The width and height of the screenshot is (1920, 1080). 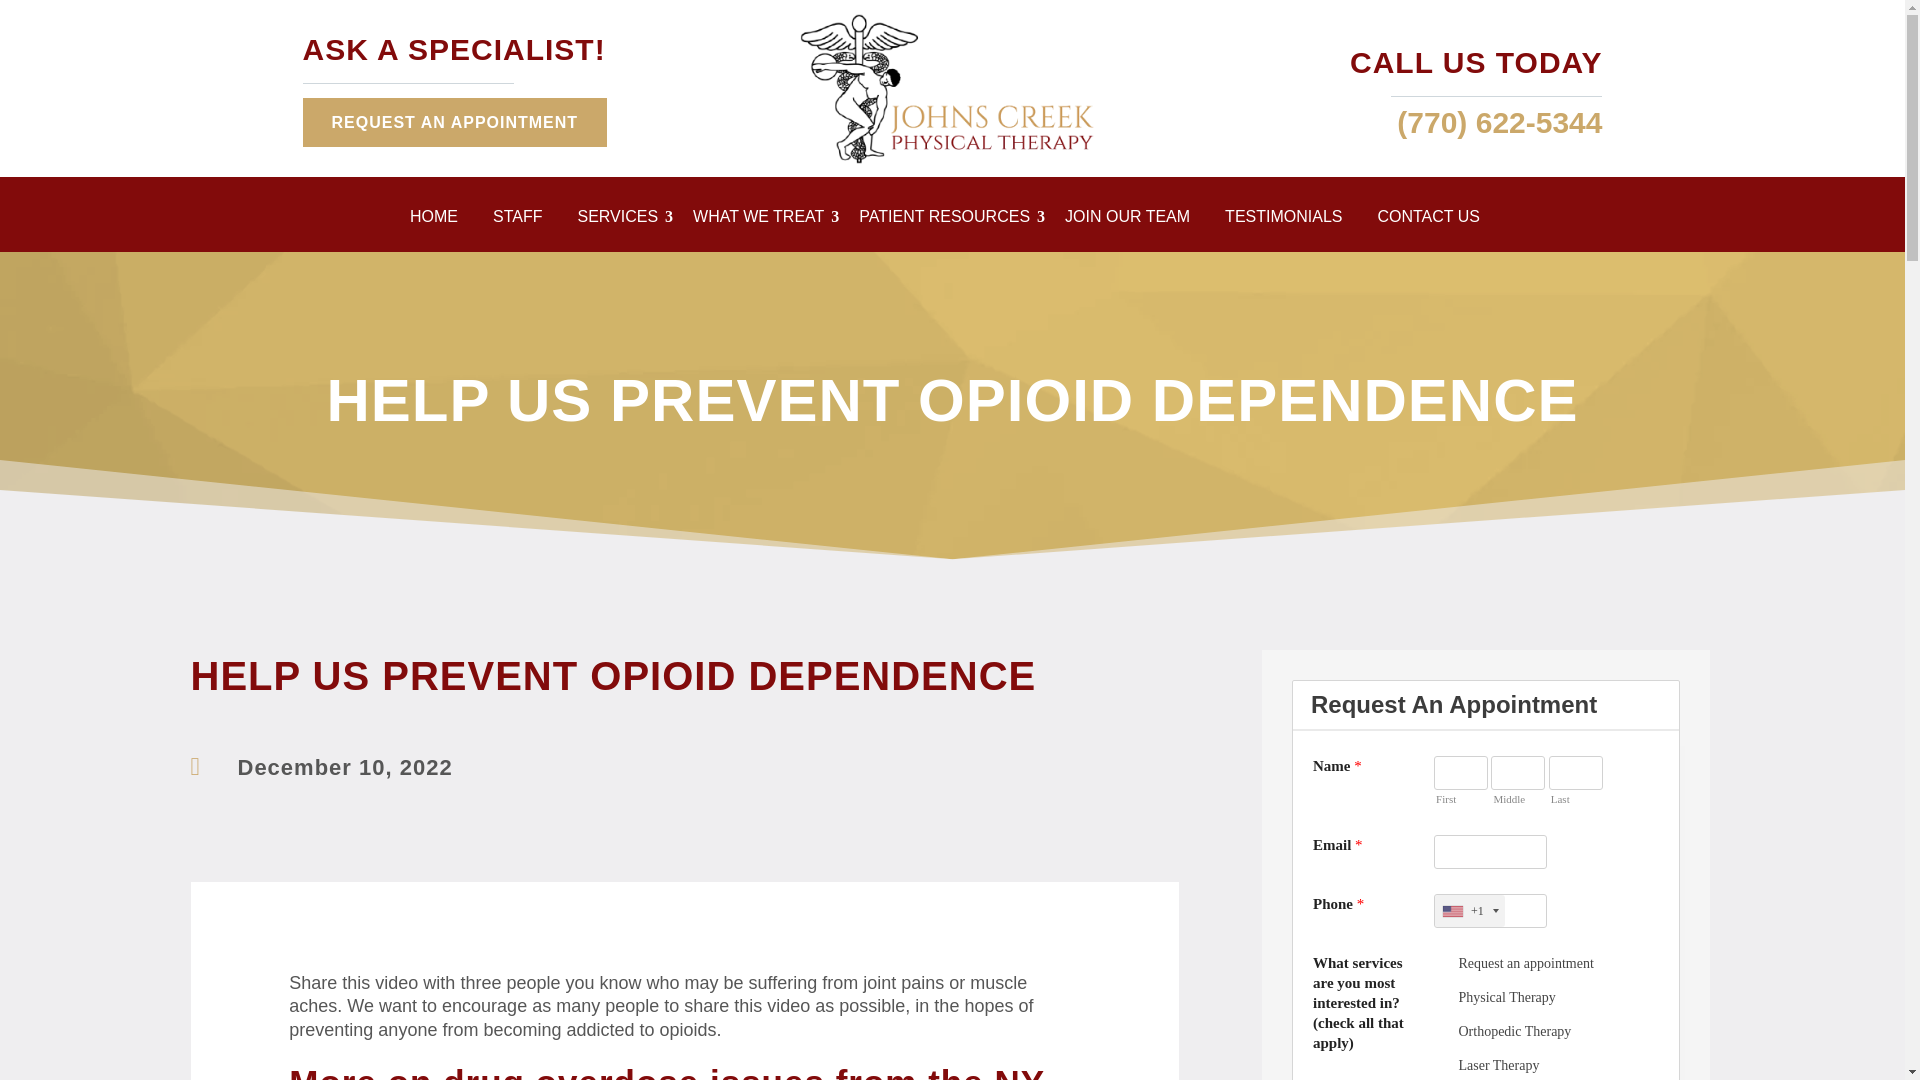 I want to click on STAFF, so click(x=524, y=220).